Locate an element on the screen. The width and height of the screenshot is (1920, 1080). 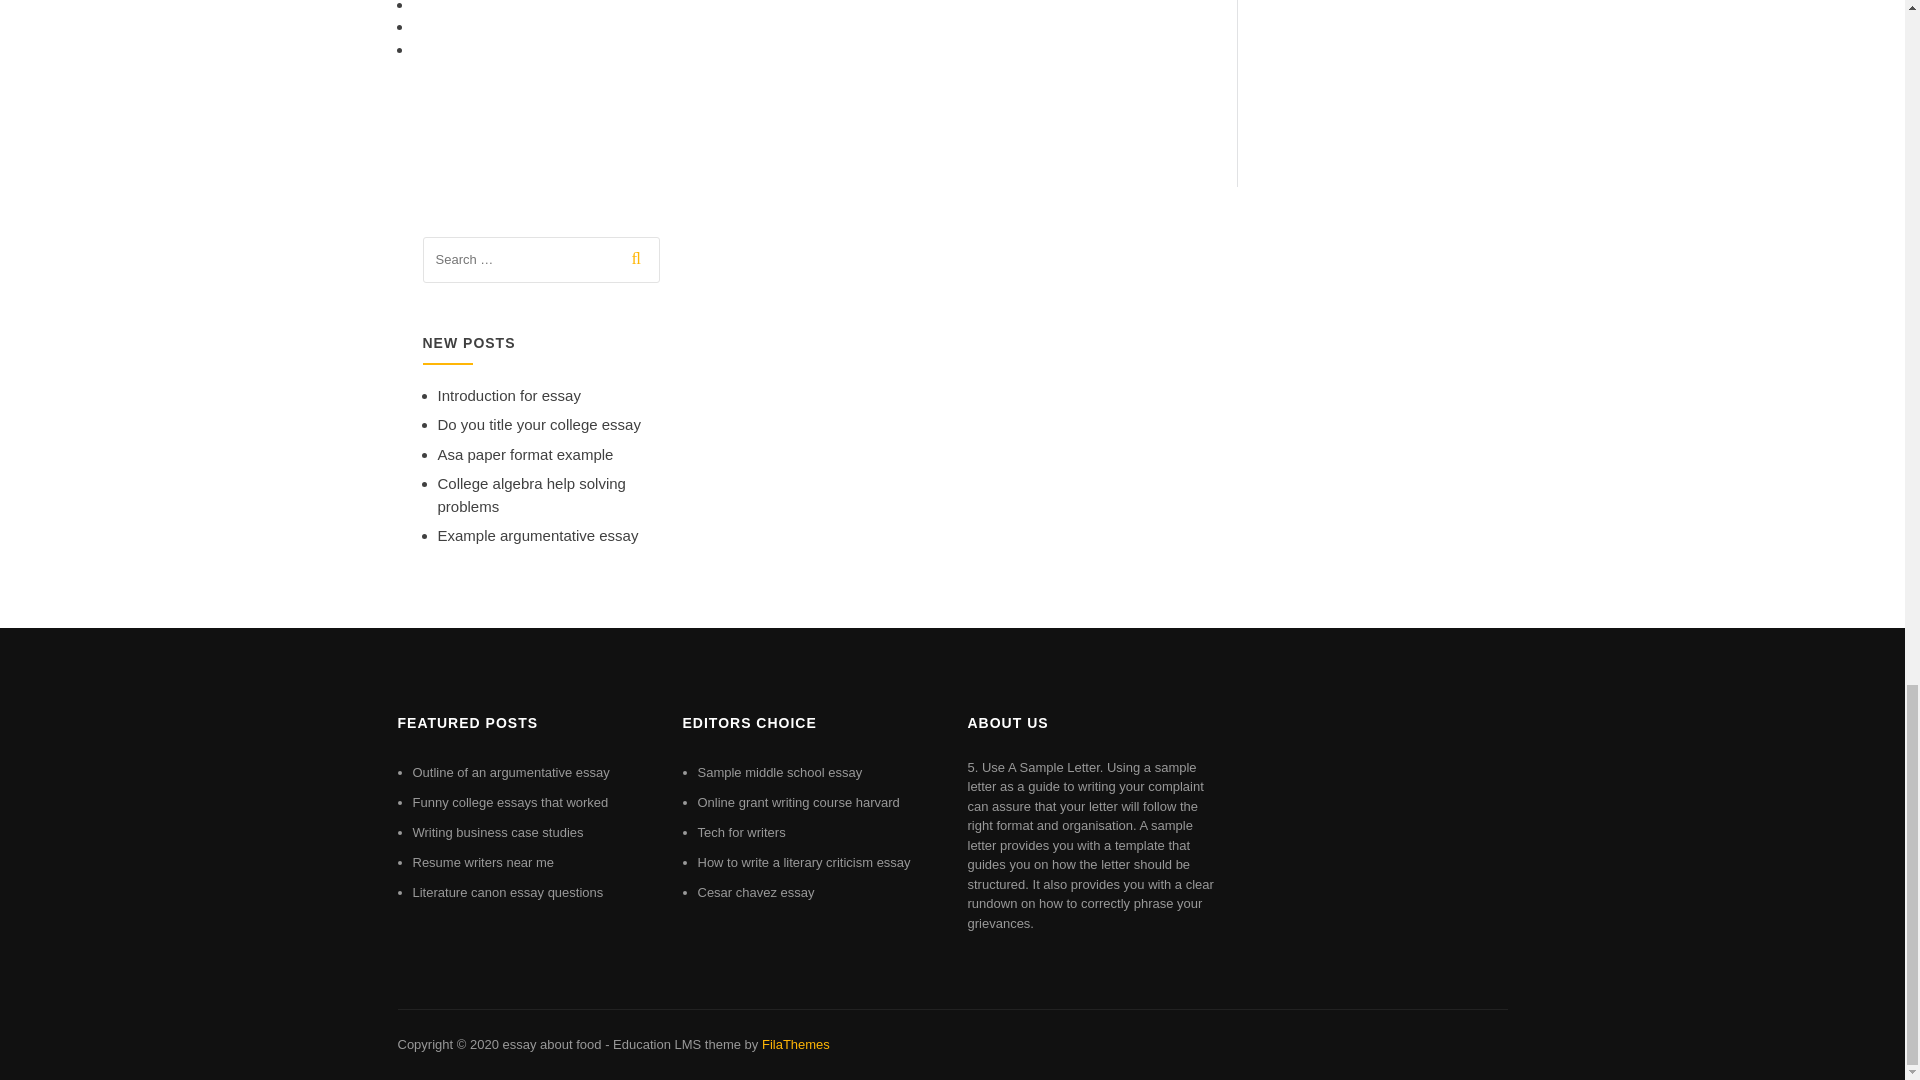
Literature canon essay questions is located at coordinates (507, 892).